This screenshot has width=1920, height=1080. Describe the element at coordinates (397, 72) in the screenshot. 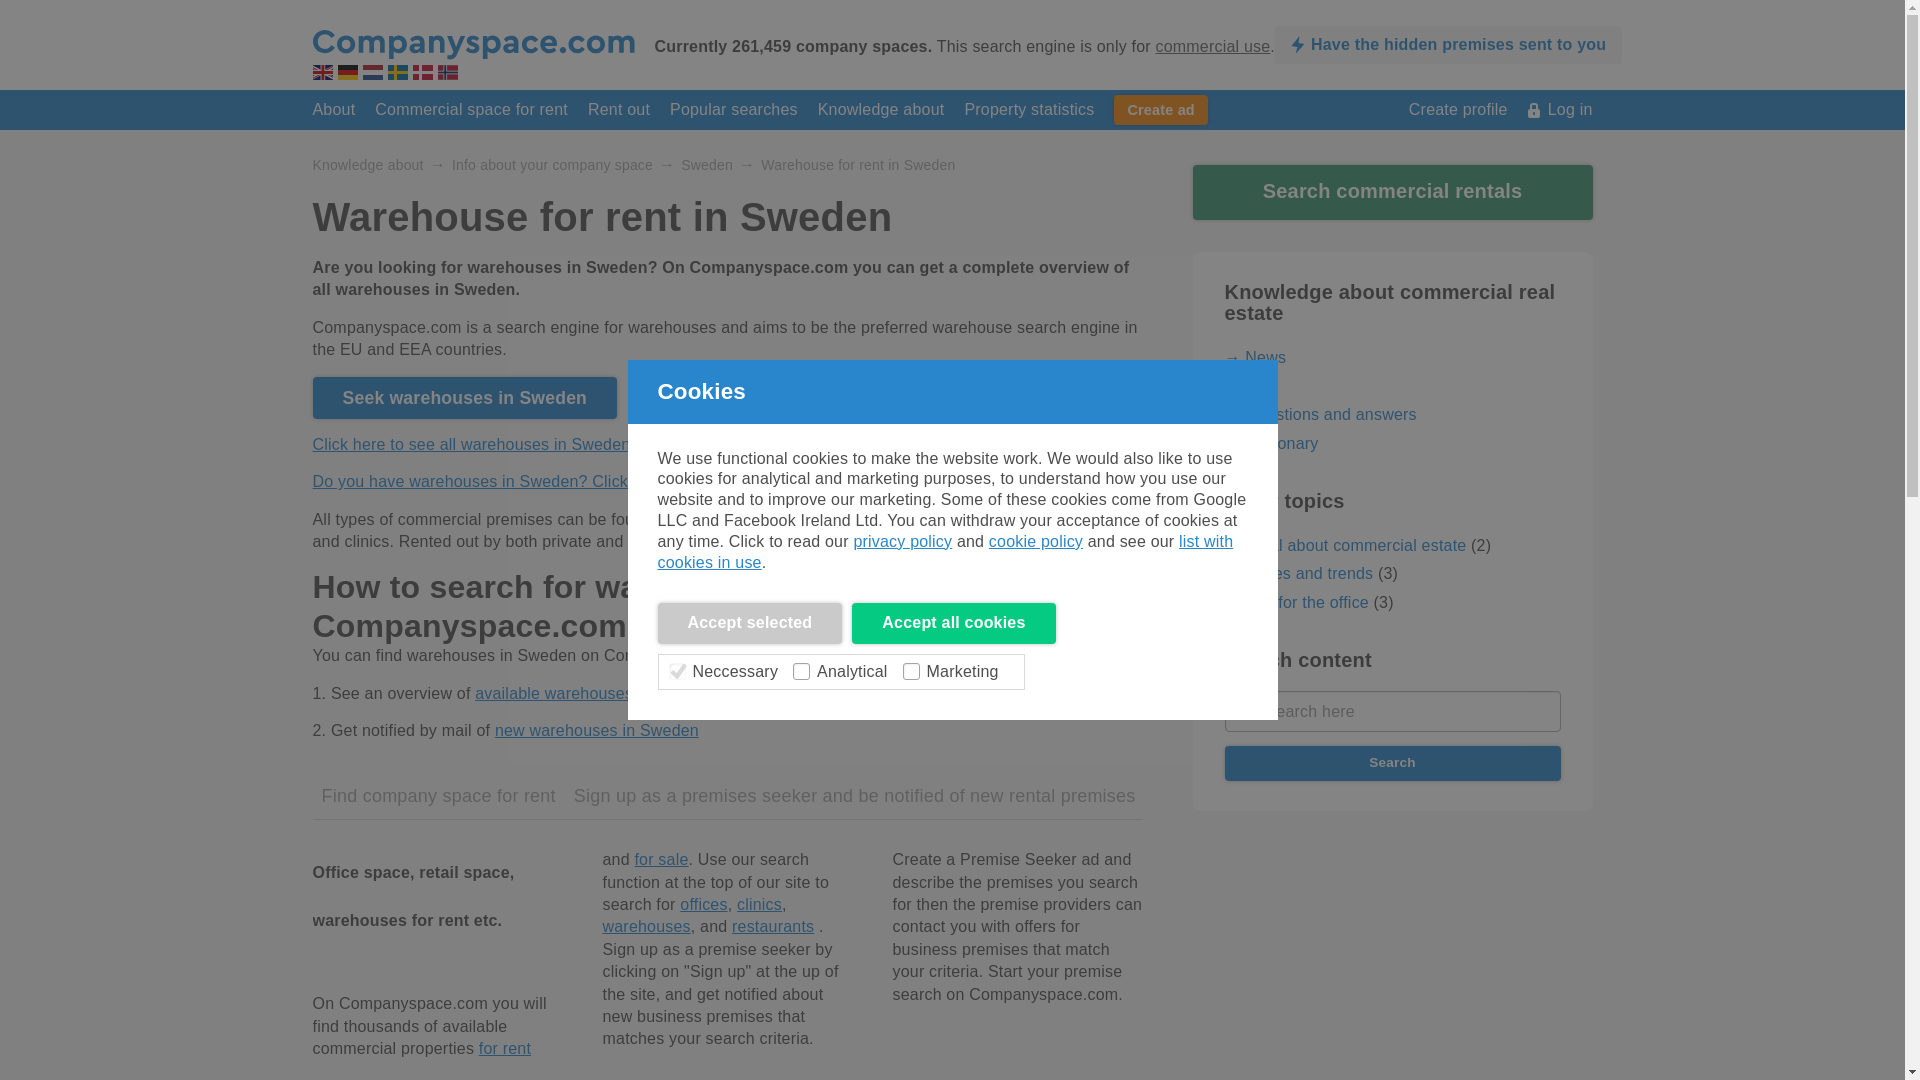

I see `Swedish` at that location.